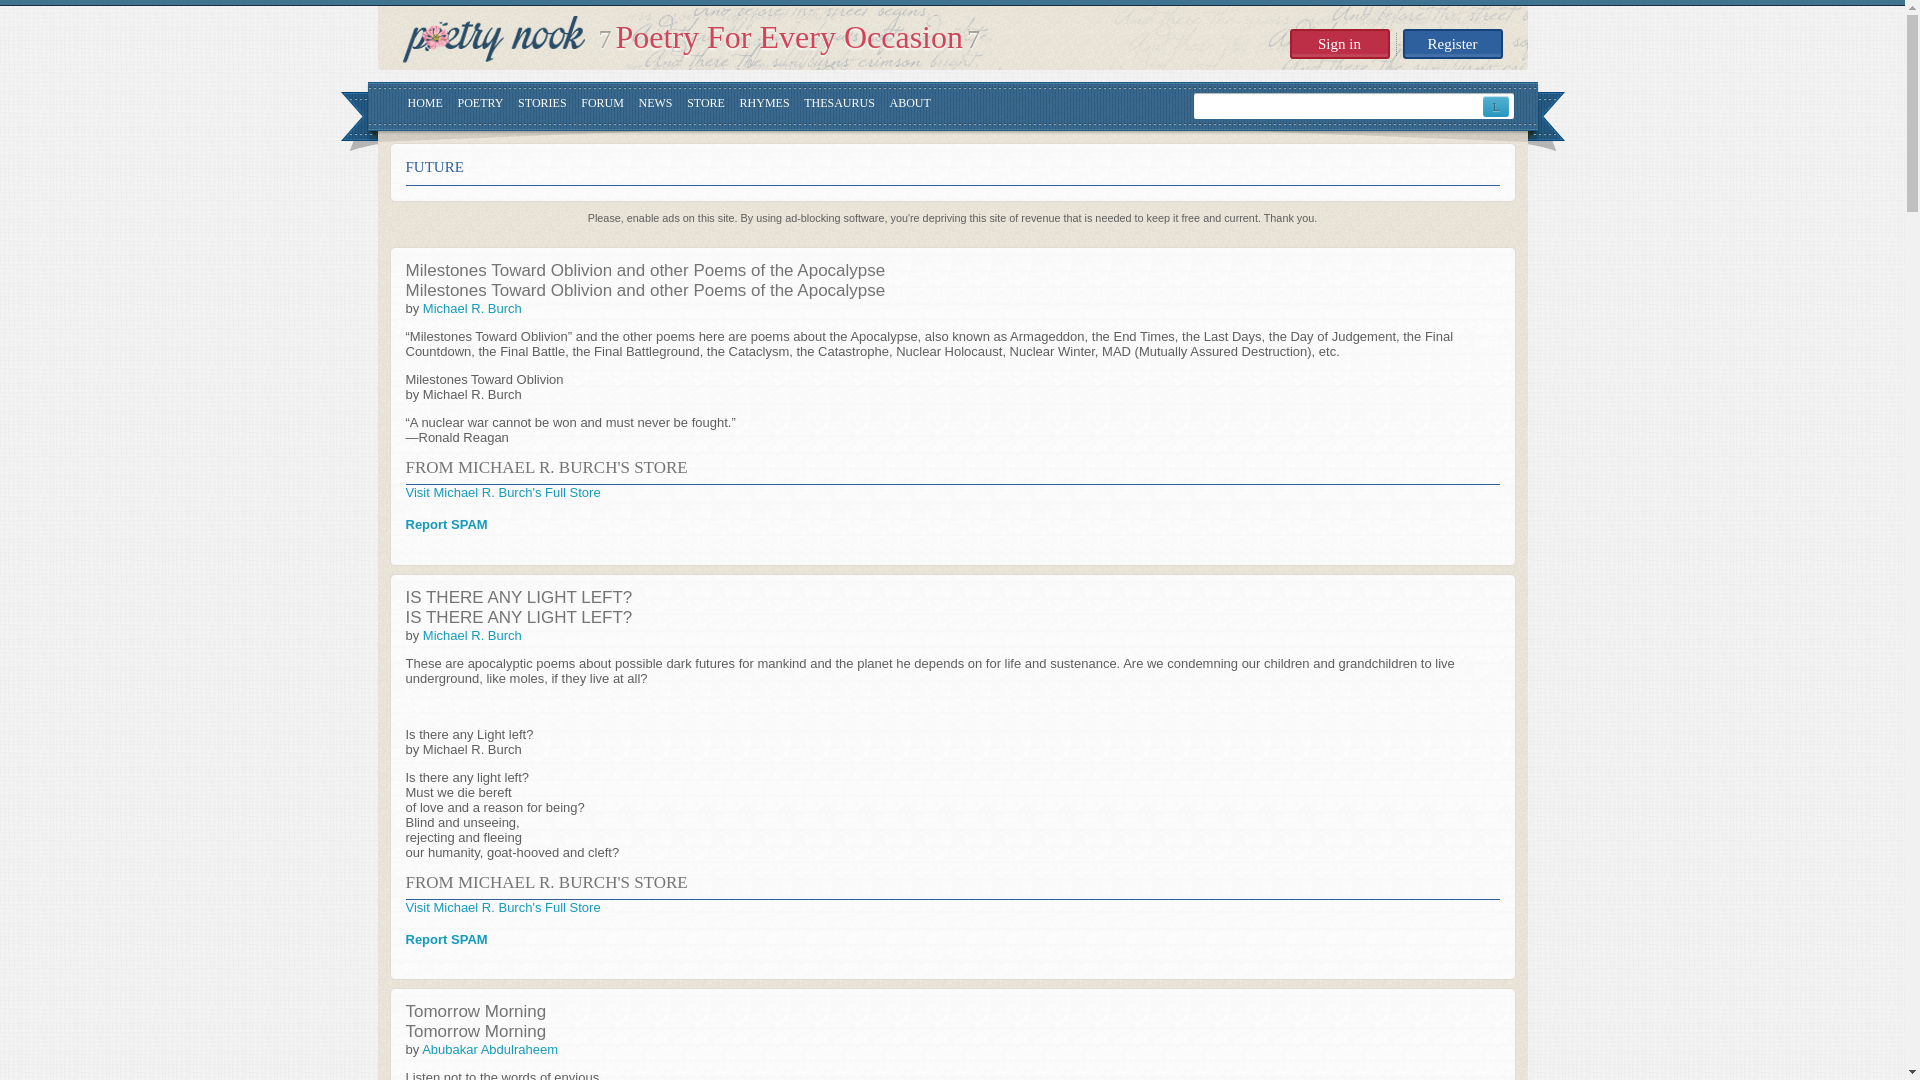 The image size is (1920, 1080). I want to click on FROM MICHAEL R. BURCH'S STORE, so click(546, 467).